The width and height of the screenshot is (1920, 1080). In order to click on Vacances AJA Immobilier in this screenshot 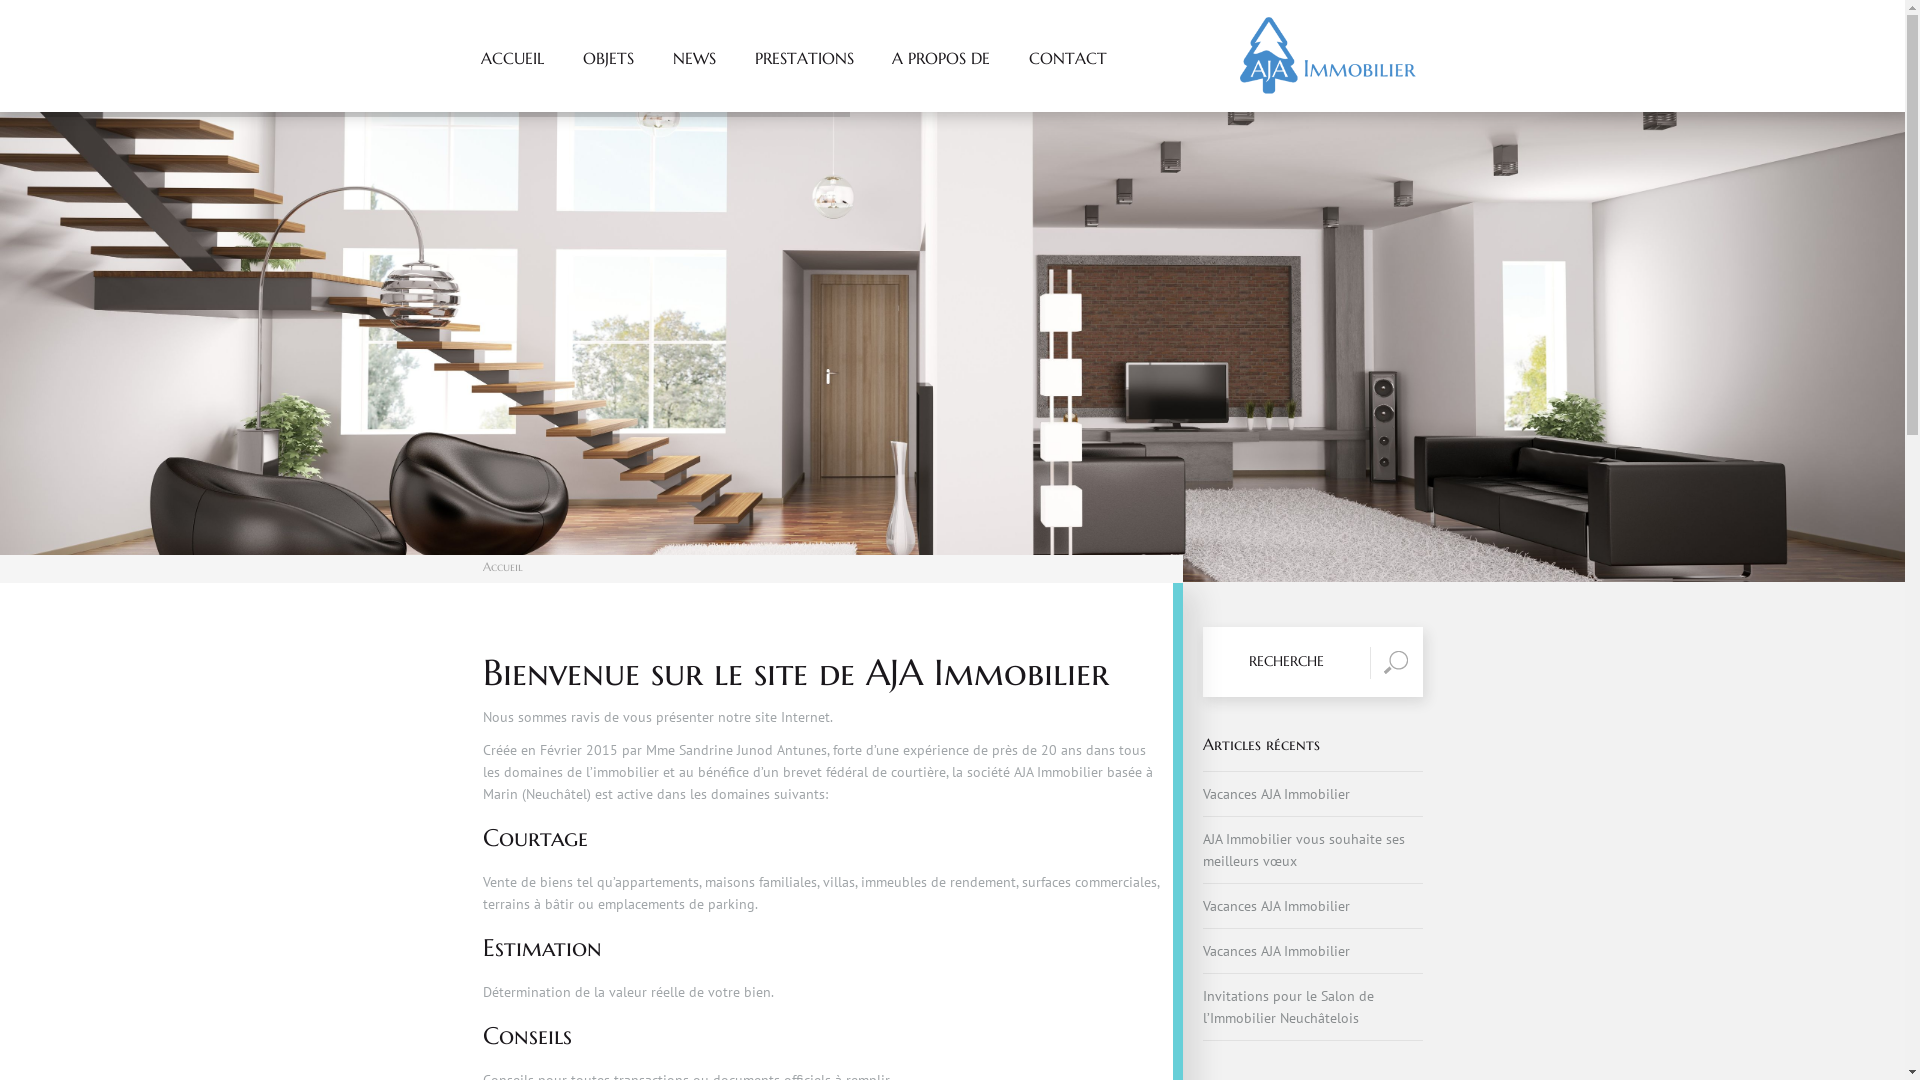, I will do `click(1276, 794)`.